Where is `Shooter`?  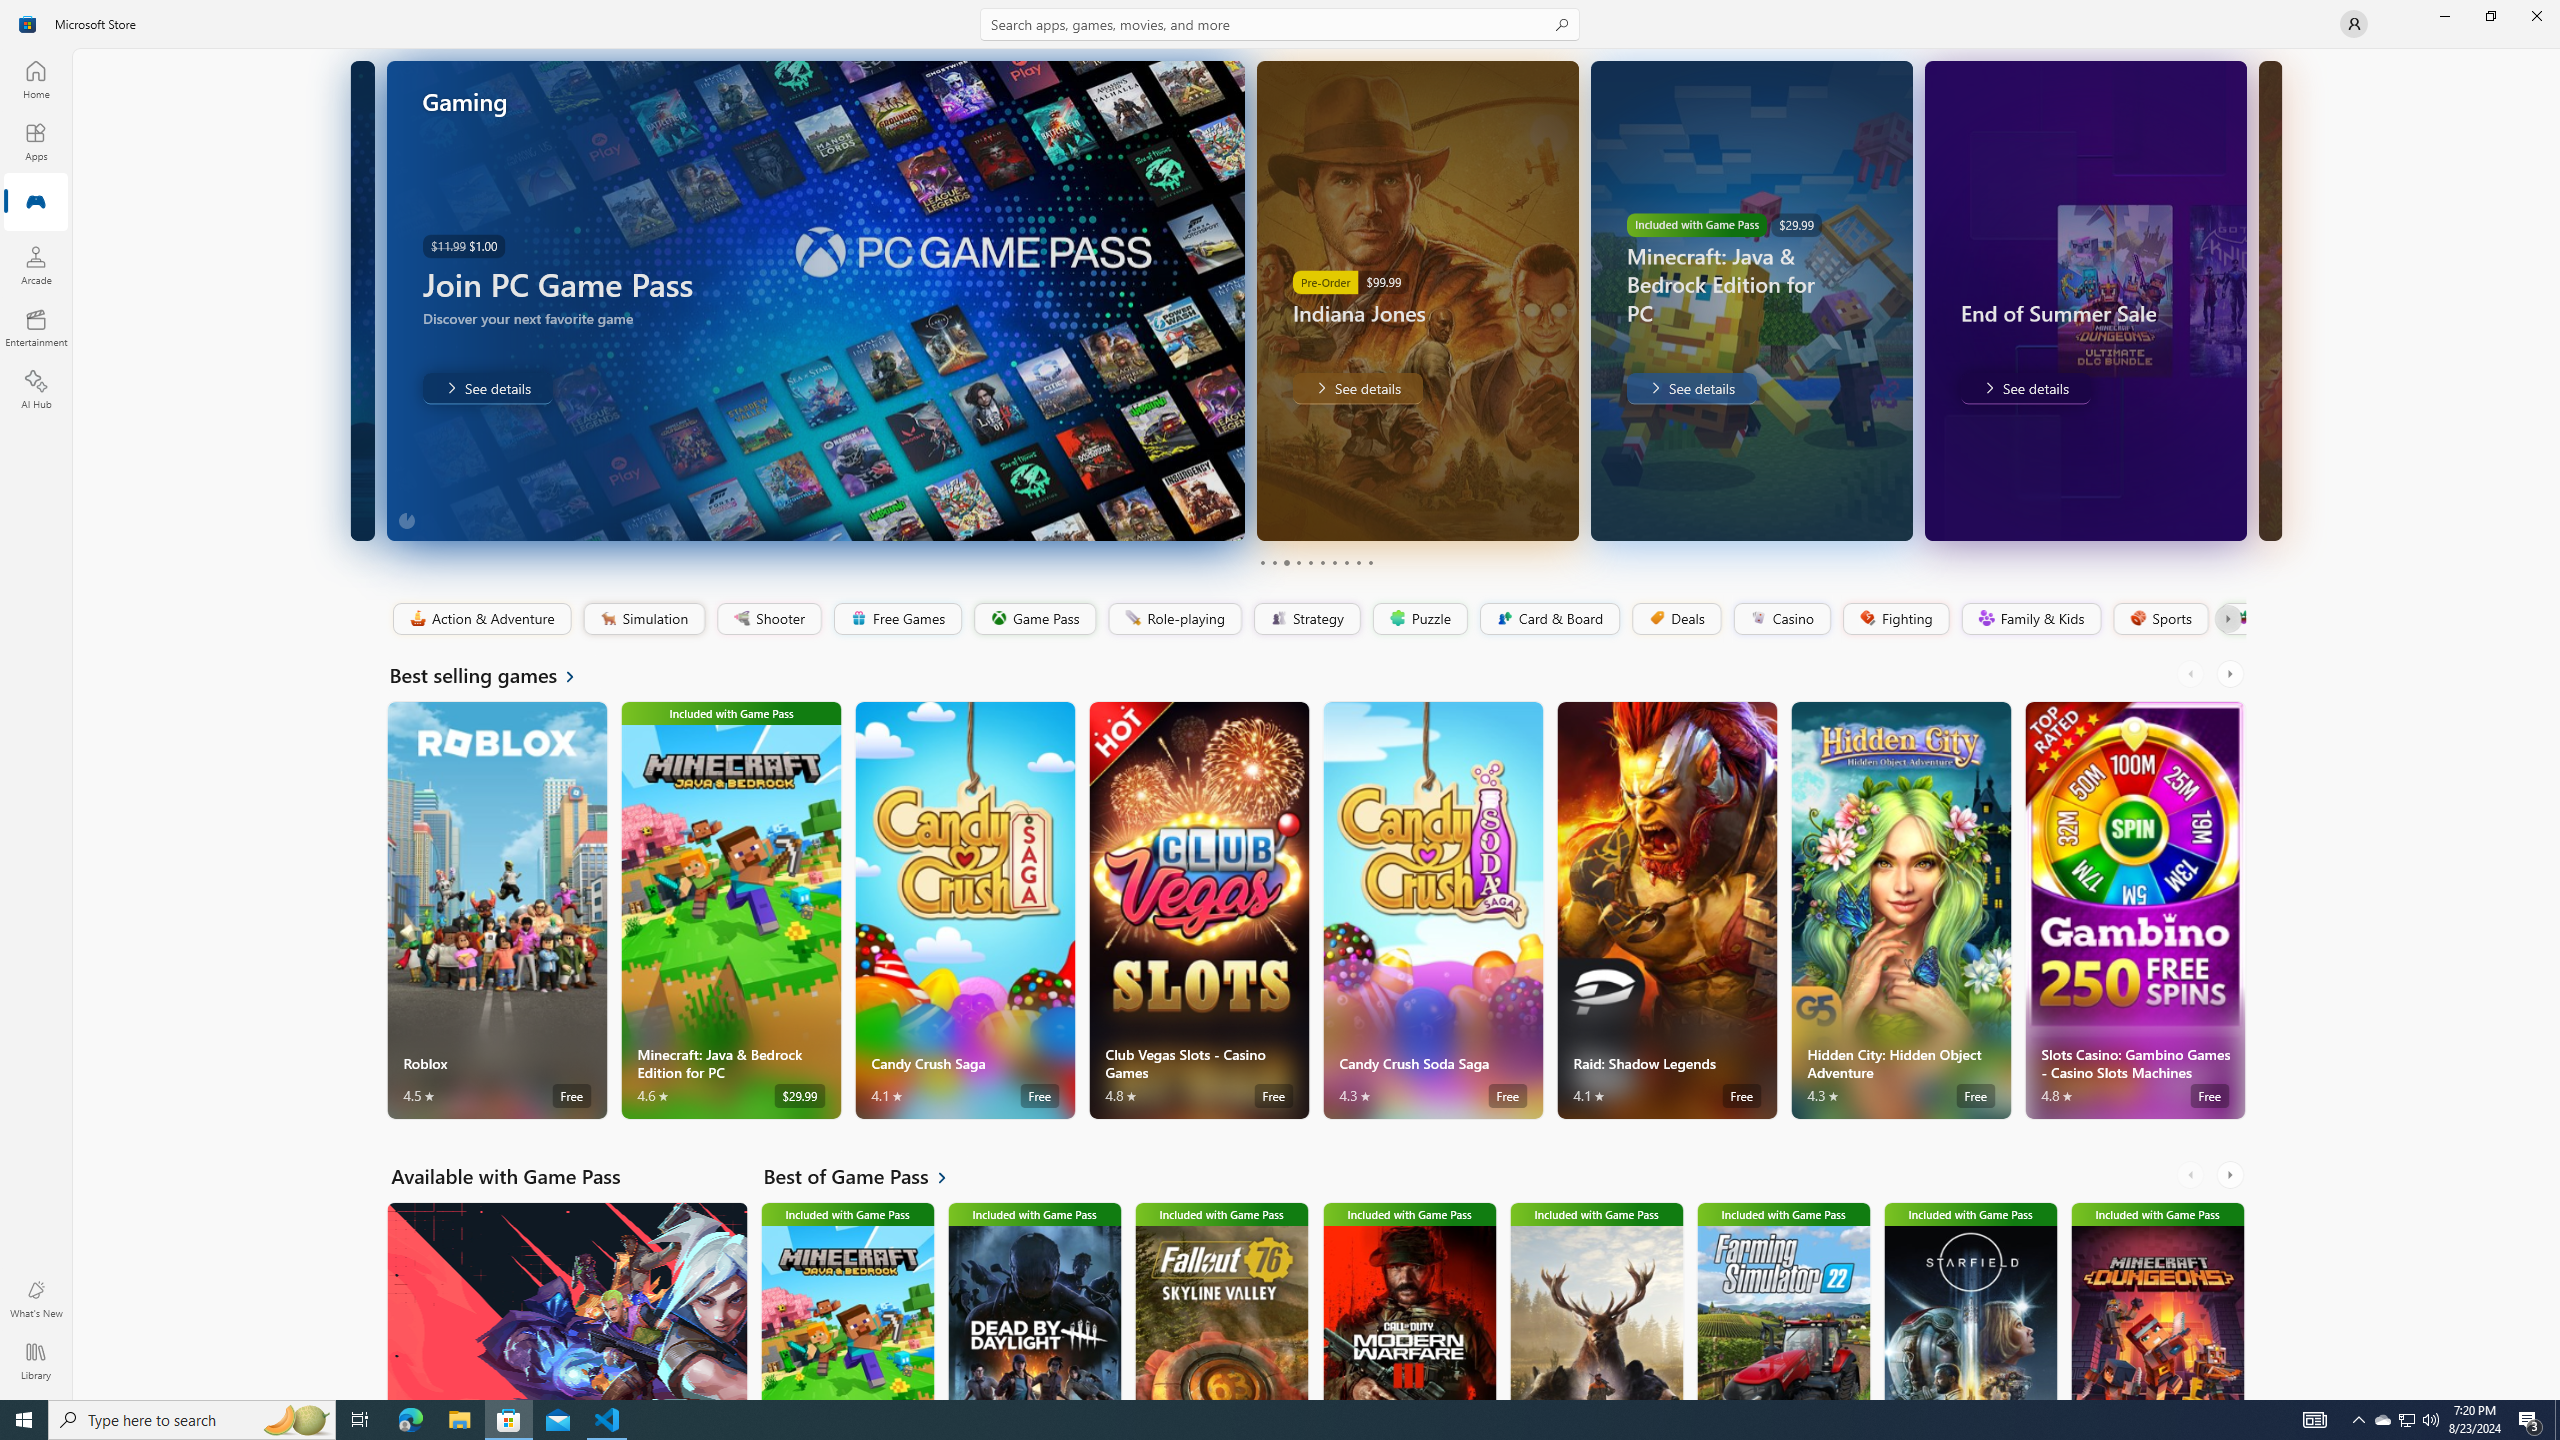 Shooter is located at coordinates (768, 619).